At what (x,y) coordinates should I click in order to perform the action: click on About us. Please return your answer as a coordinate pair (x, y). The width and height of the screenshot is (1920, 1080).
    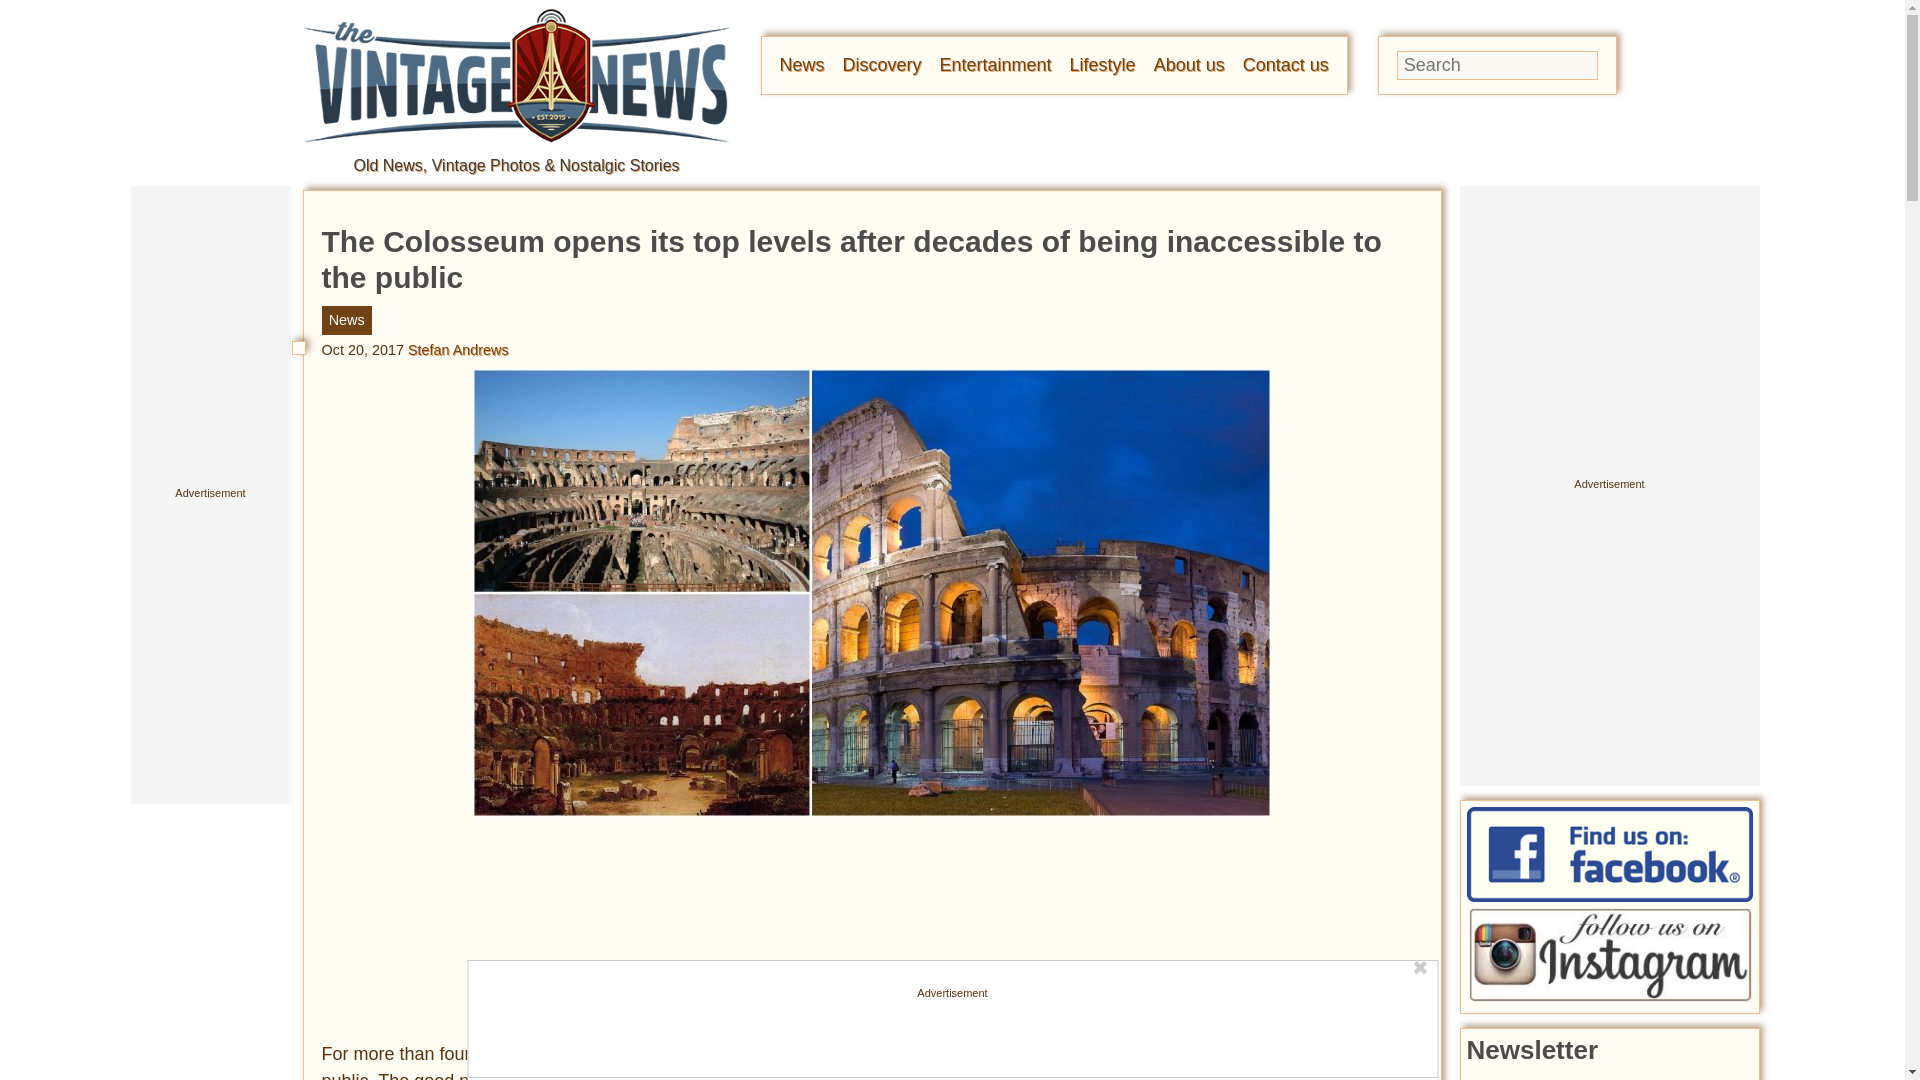
    Looking at the image, I should click on (1188, 64).